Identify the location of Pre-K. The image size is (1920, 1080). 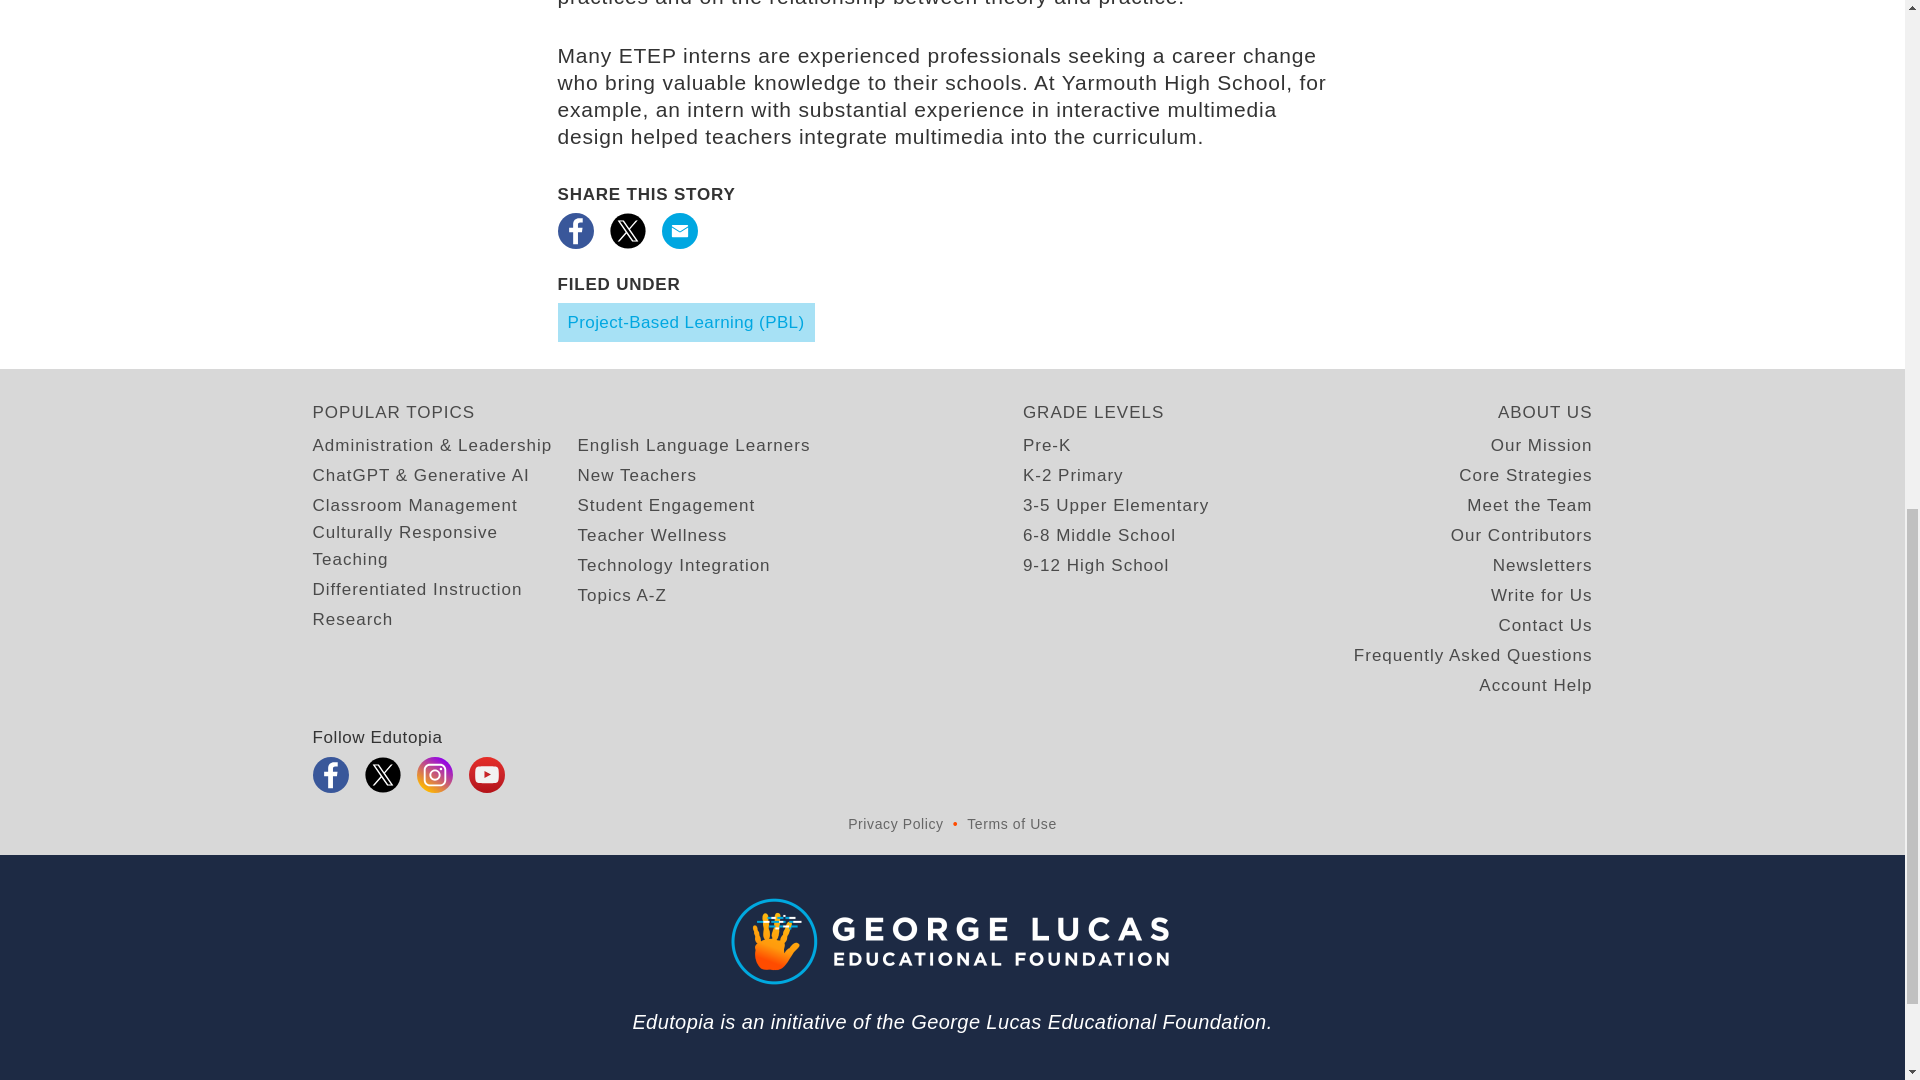
(1047, 446).